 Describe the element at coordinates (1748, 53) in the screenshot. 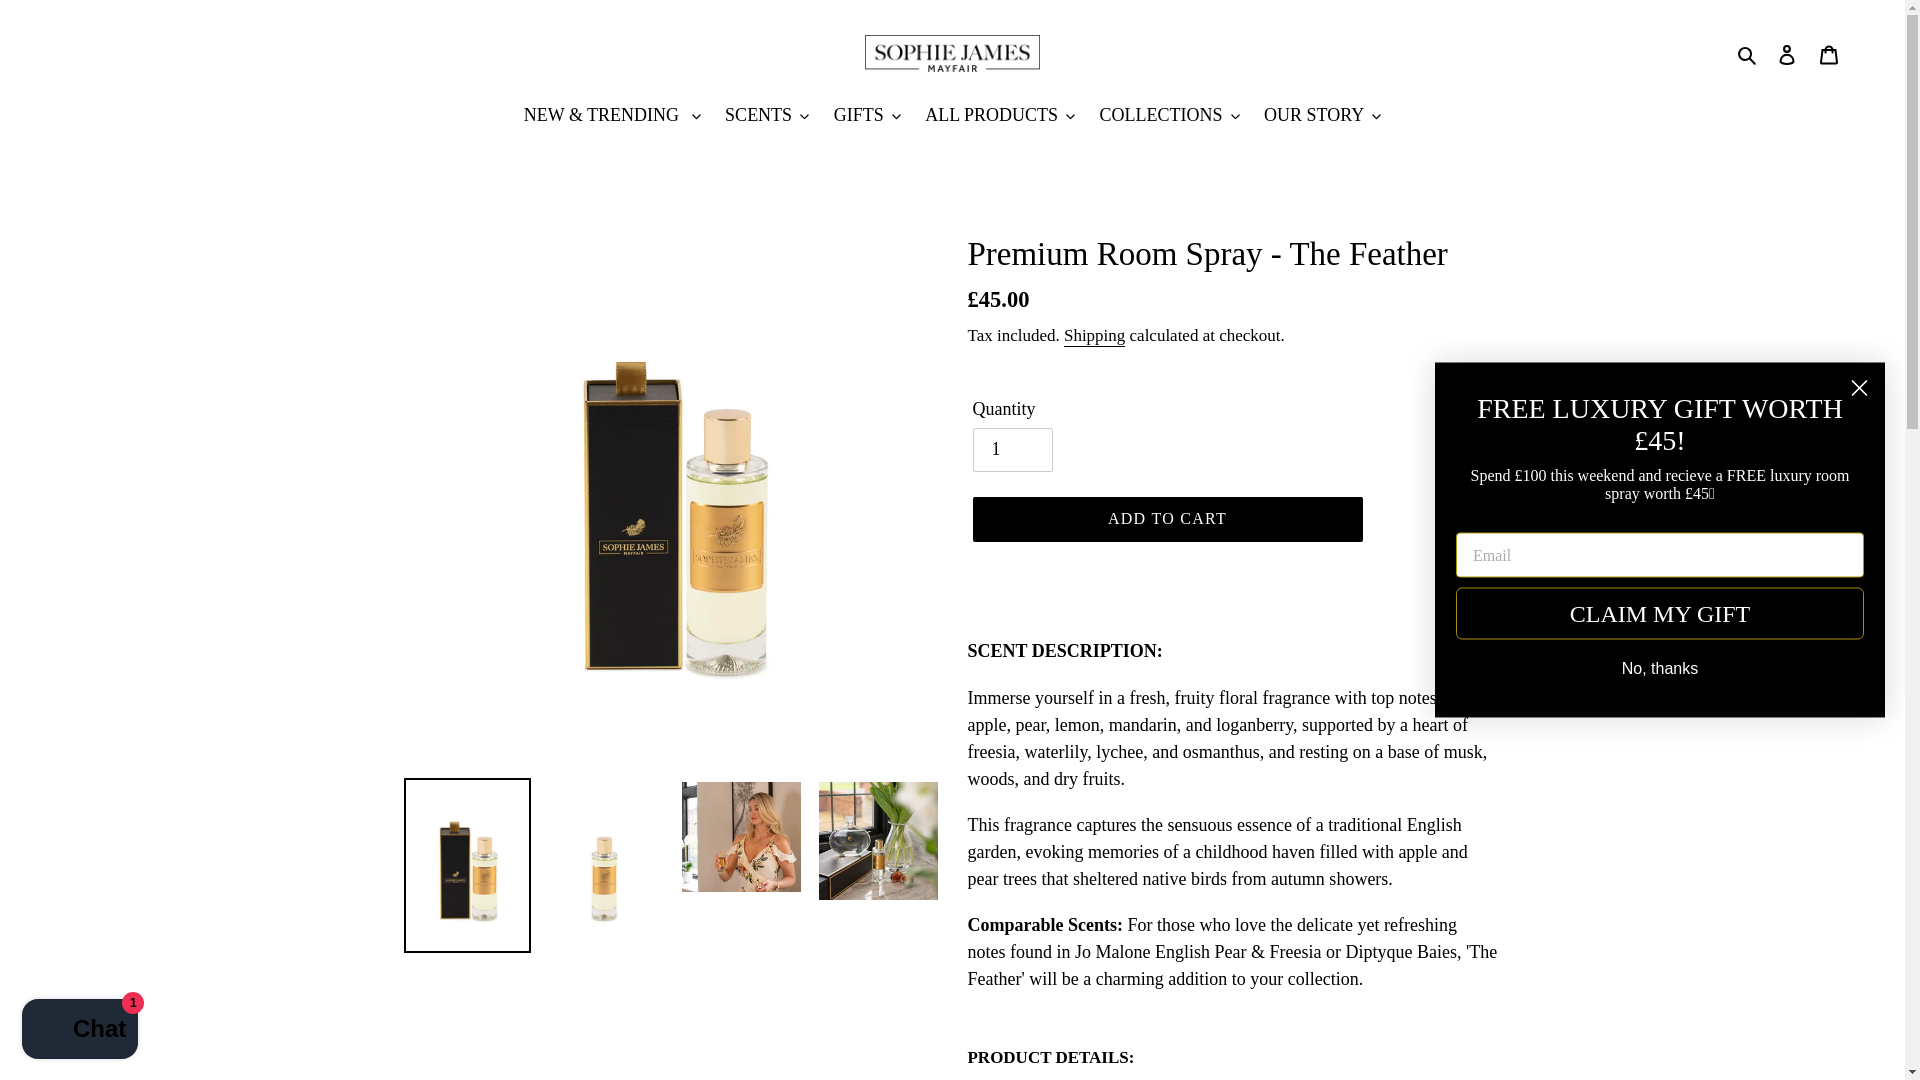

I see `Search` at that location.